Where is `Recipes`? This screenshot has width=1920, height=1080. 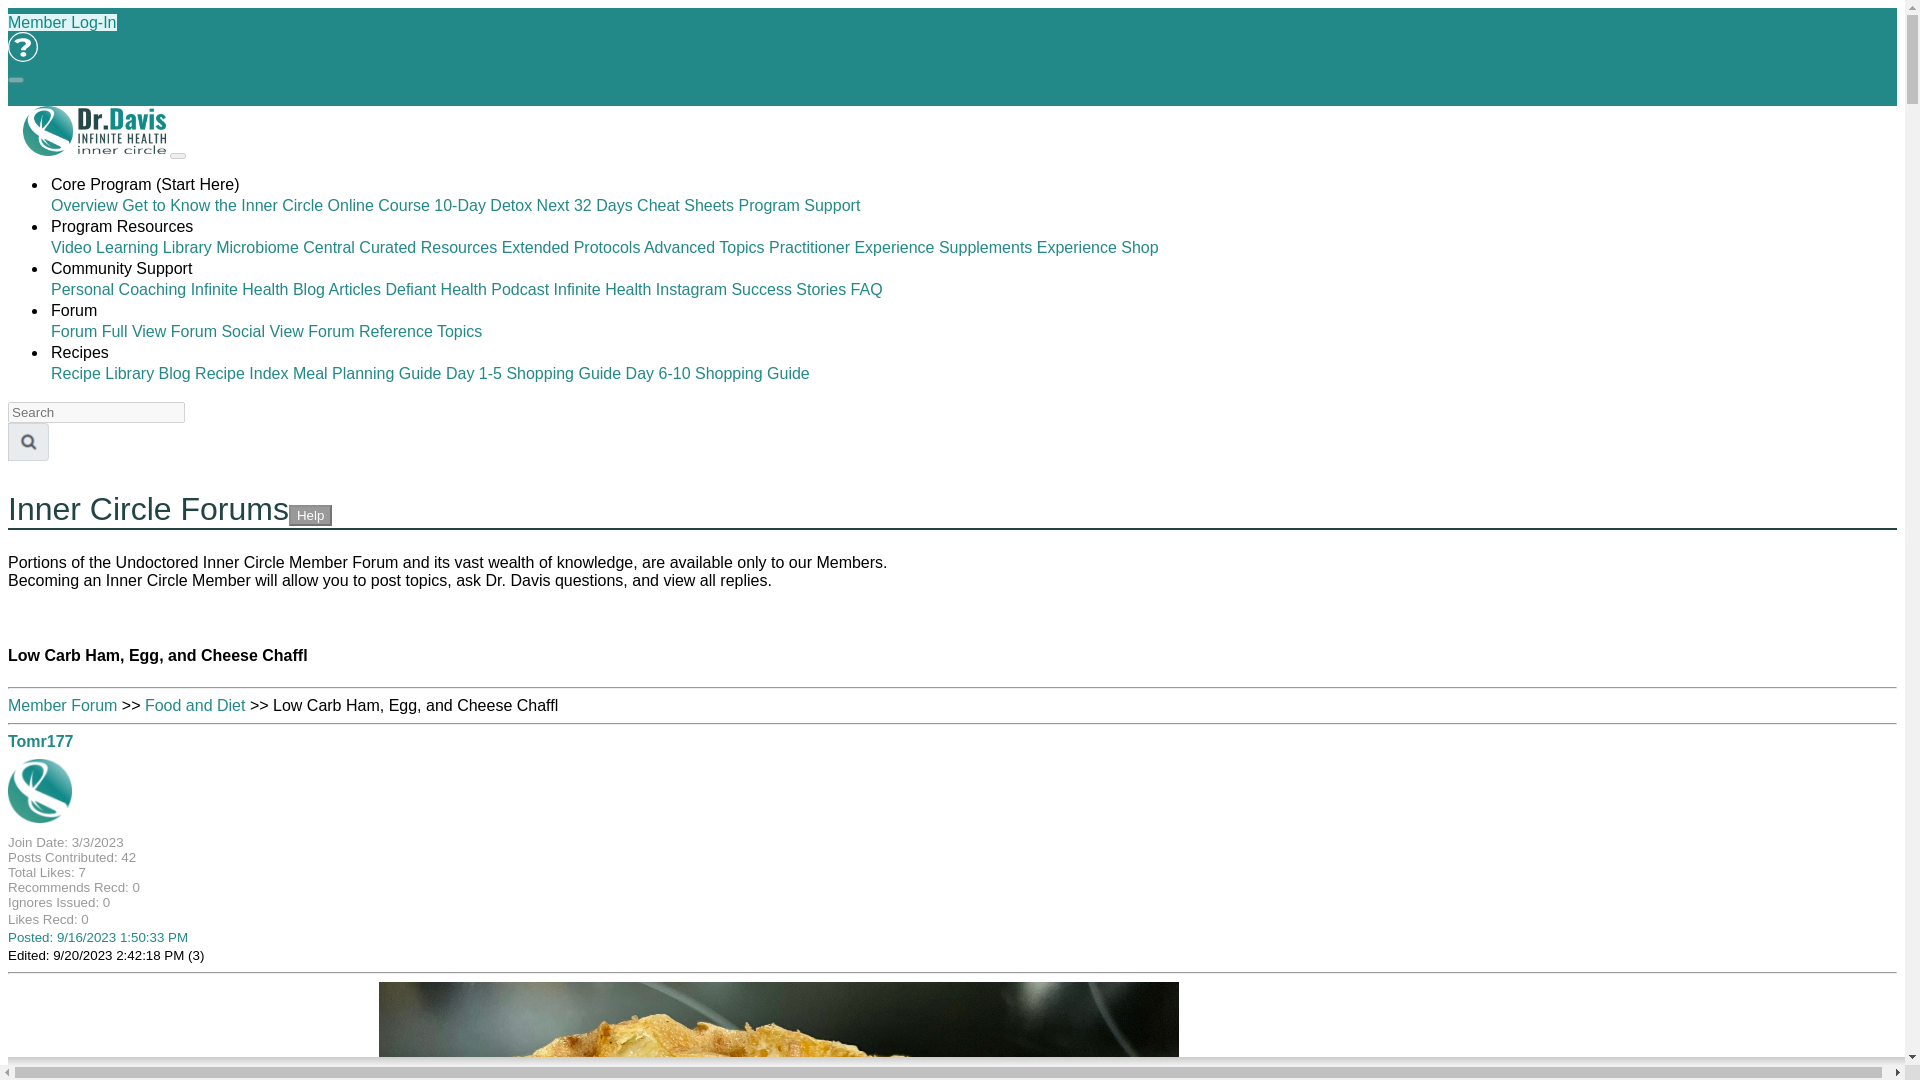
Recipes is located at coordinates (80, 352).